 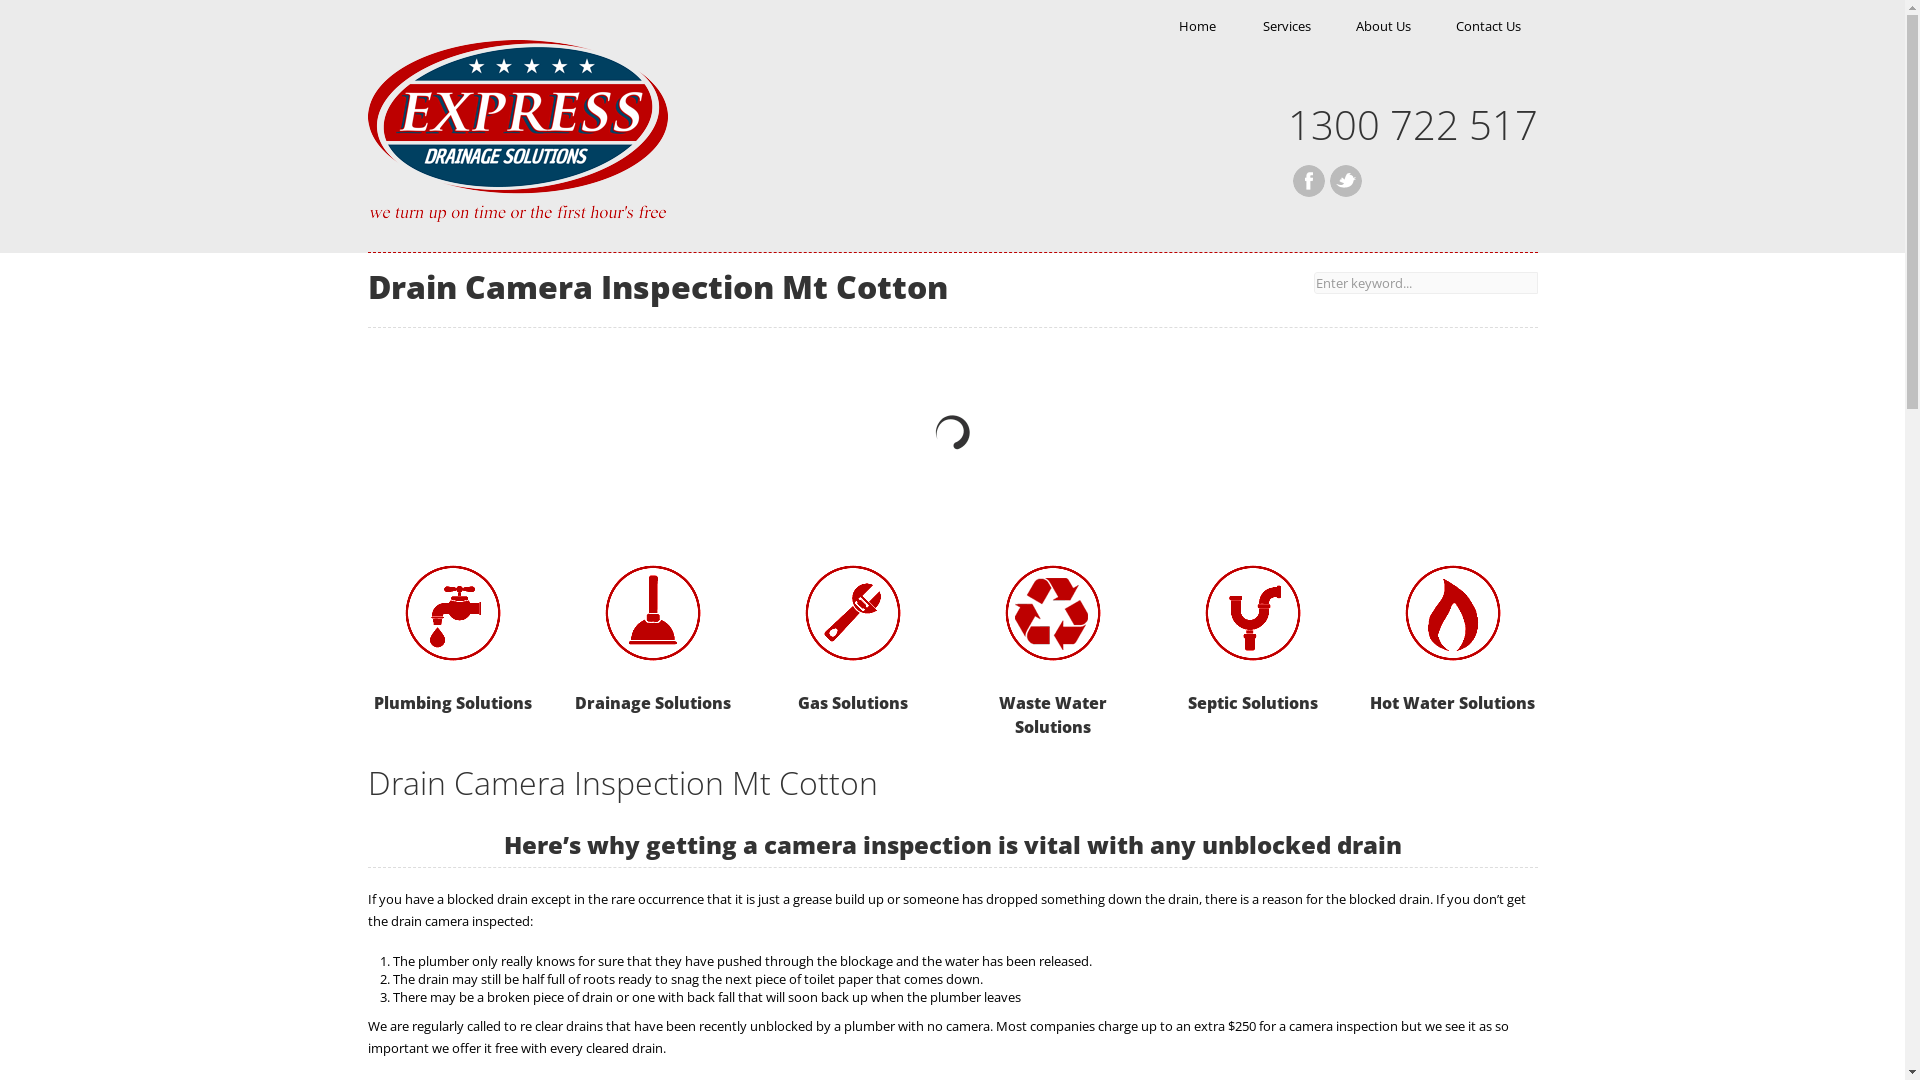 What do you see at coordinates (653, 613) in the screenshot?
I see `Drainage Solutions` at bounding box center [653, 613].